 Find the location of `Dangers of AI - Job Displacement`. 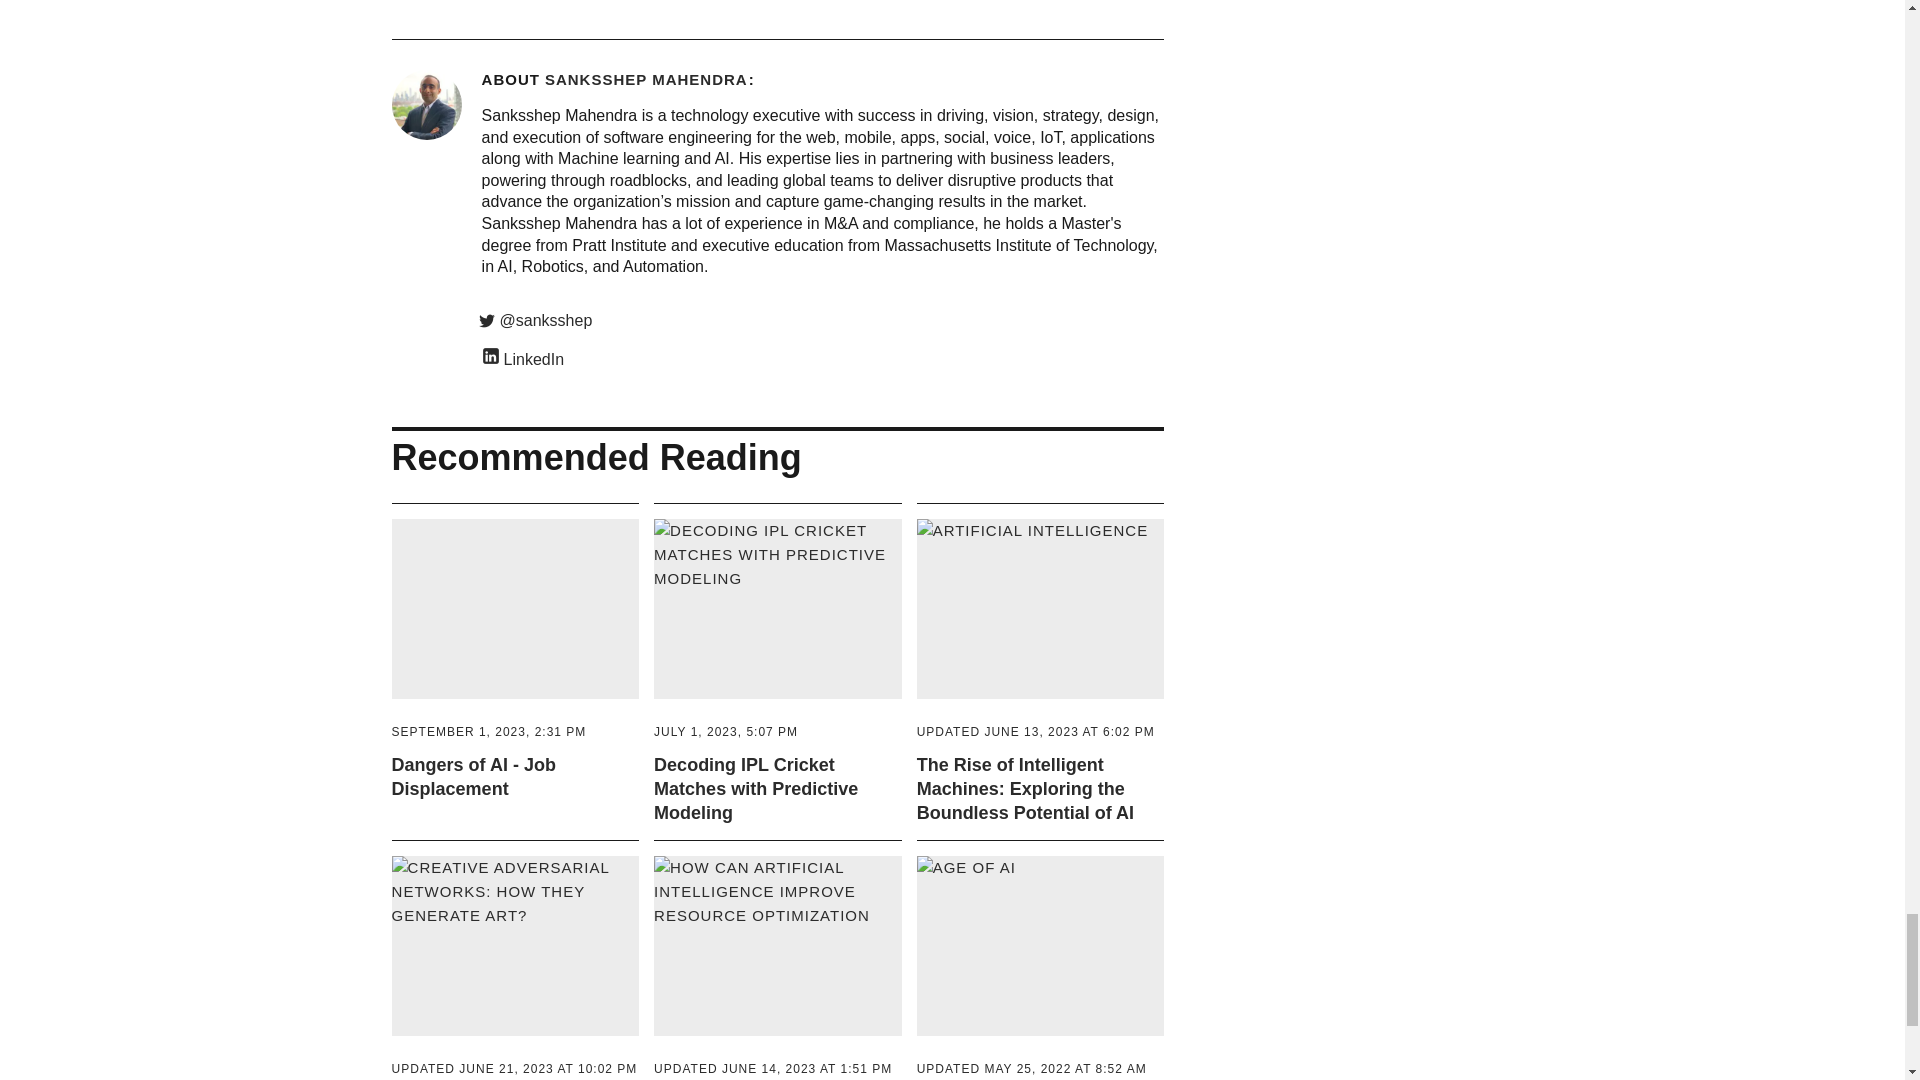

Dangers of AI - Job Displacement is located at coordinates (515, 628).